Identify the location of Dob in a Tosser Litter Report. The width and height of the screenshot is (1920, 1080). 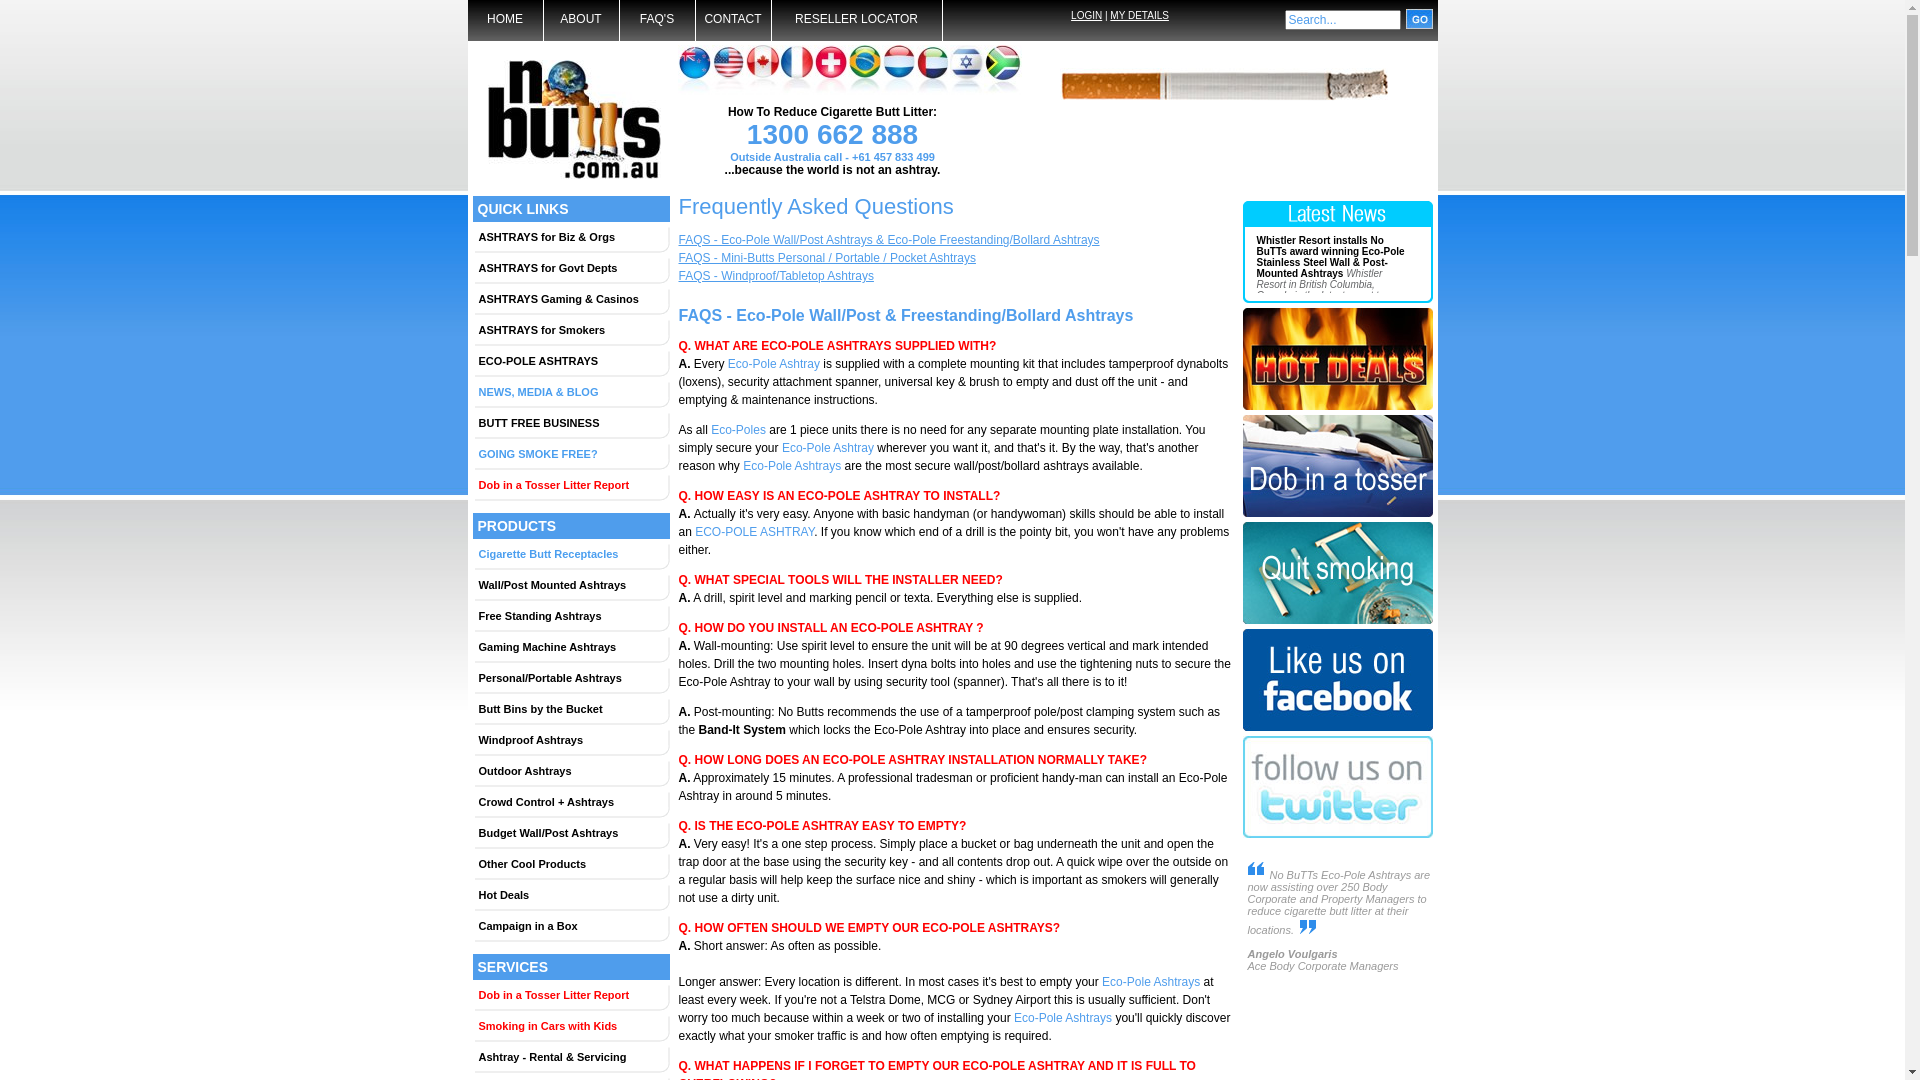
(572, 485).